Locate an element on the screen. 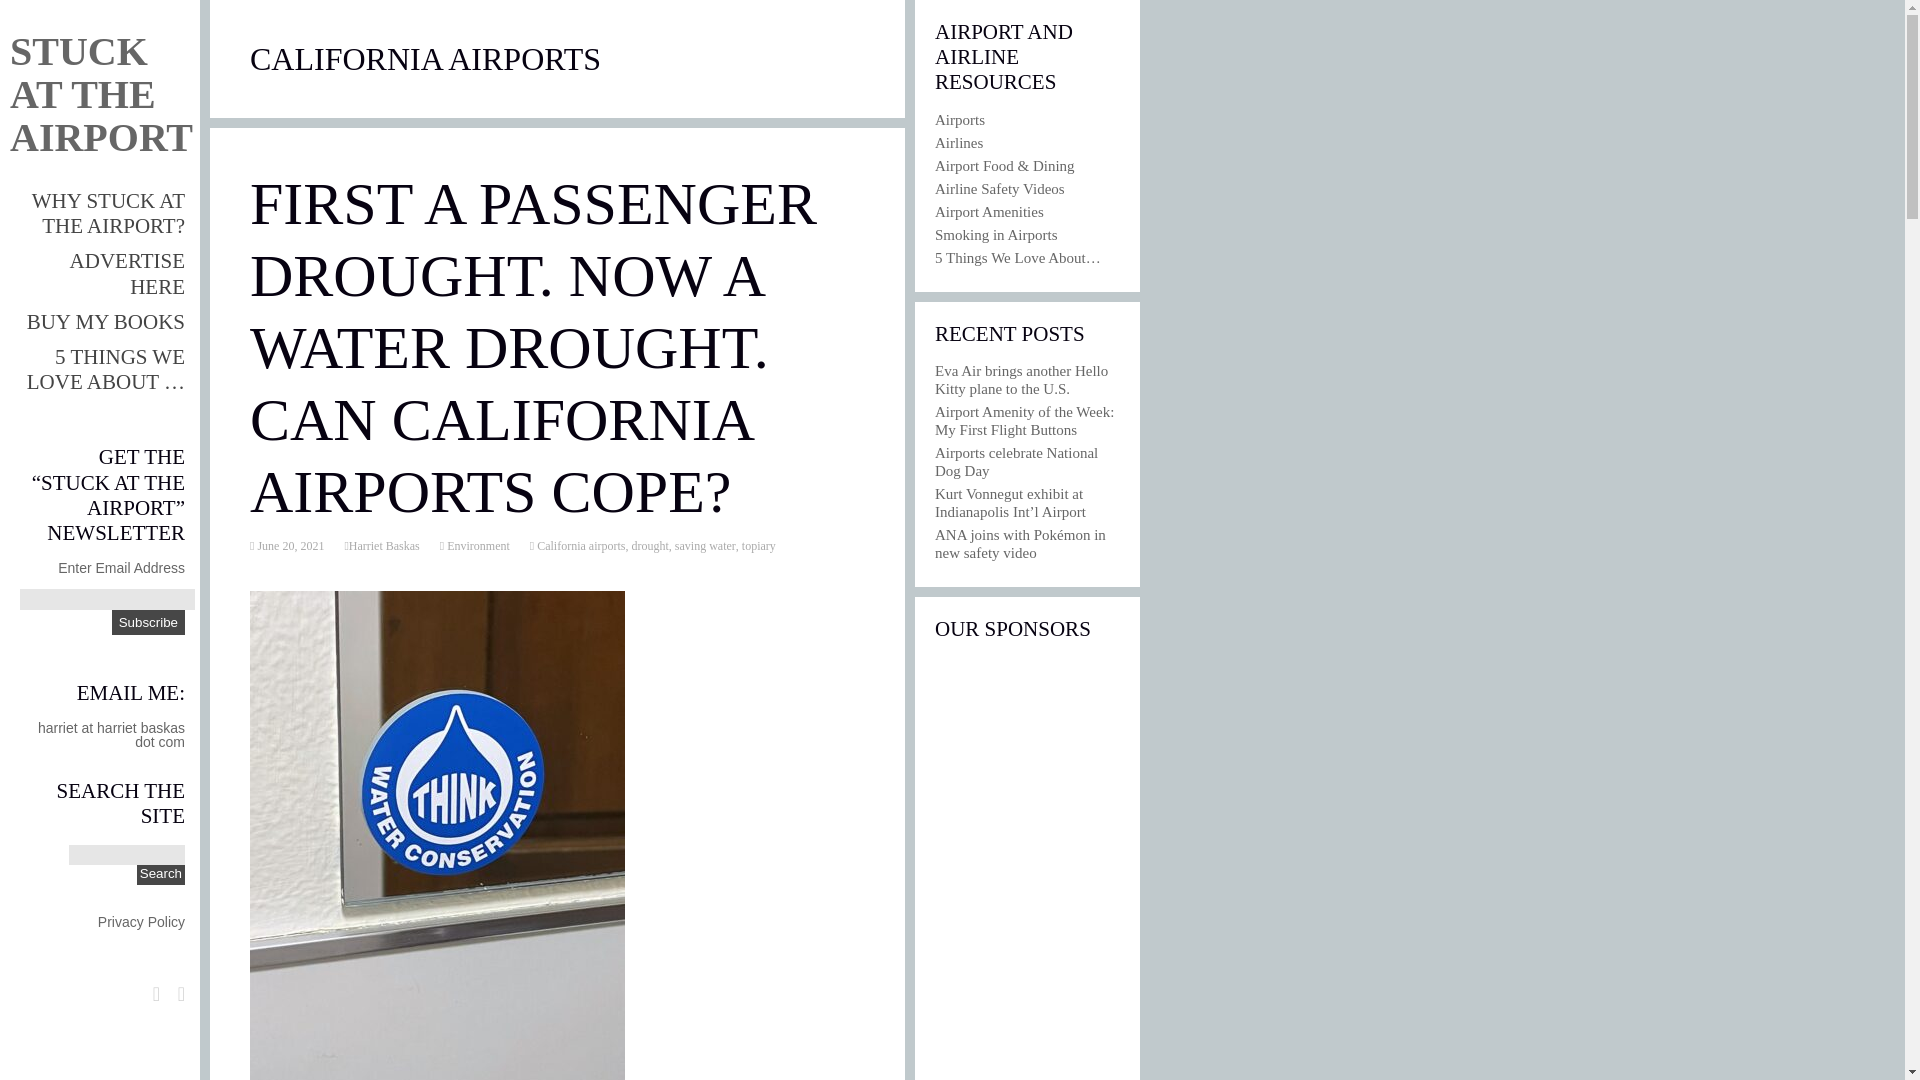 This screenshot has height=1080, width=1920. harriet at harriet baskas dot com is located at coordinates (111, 734).